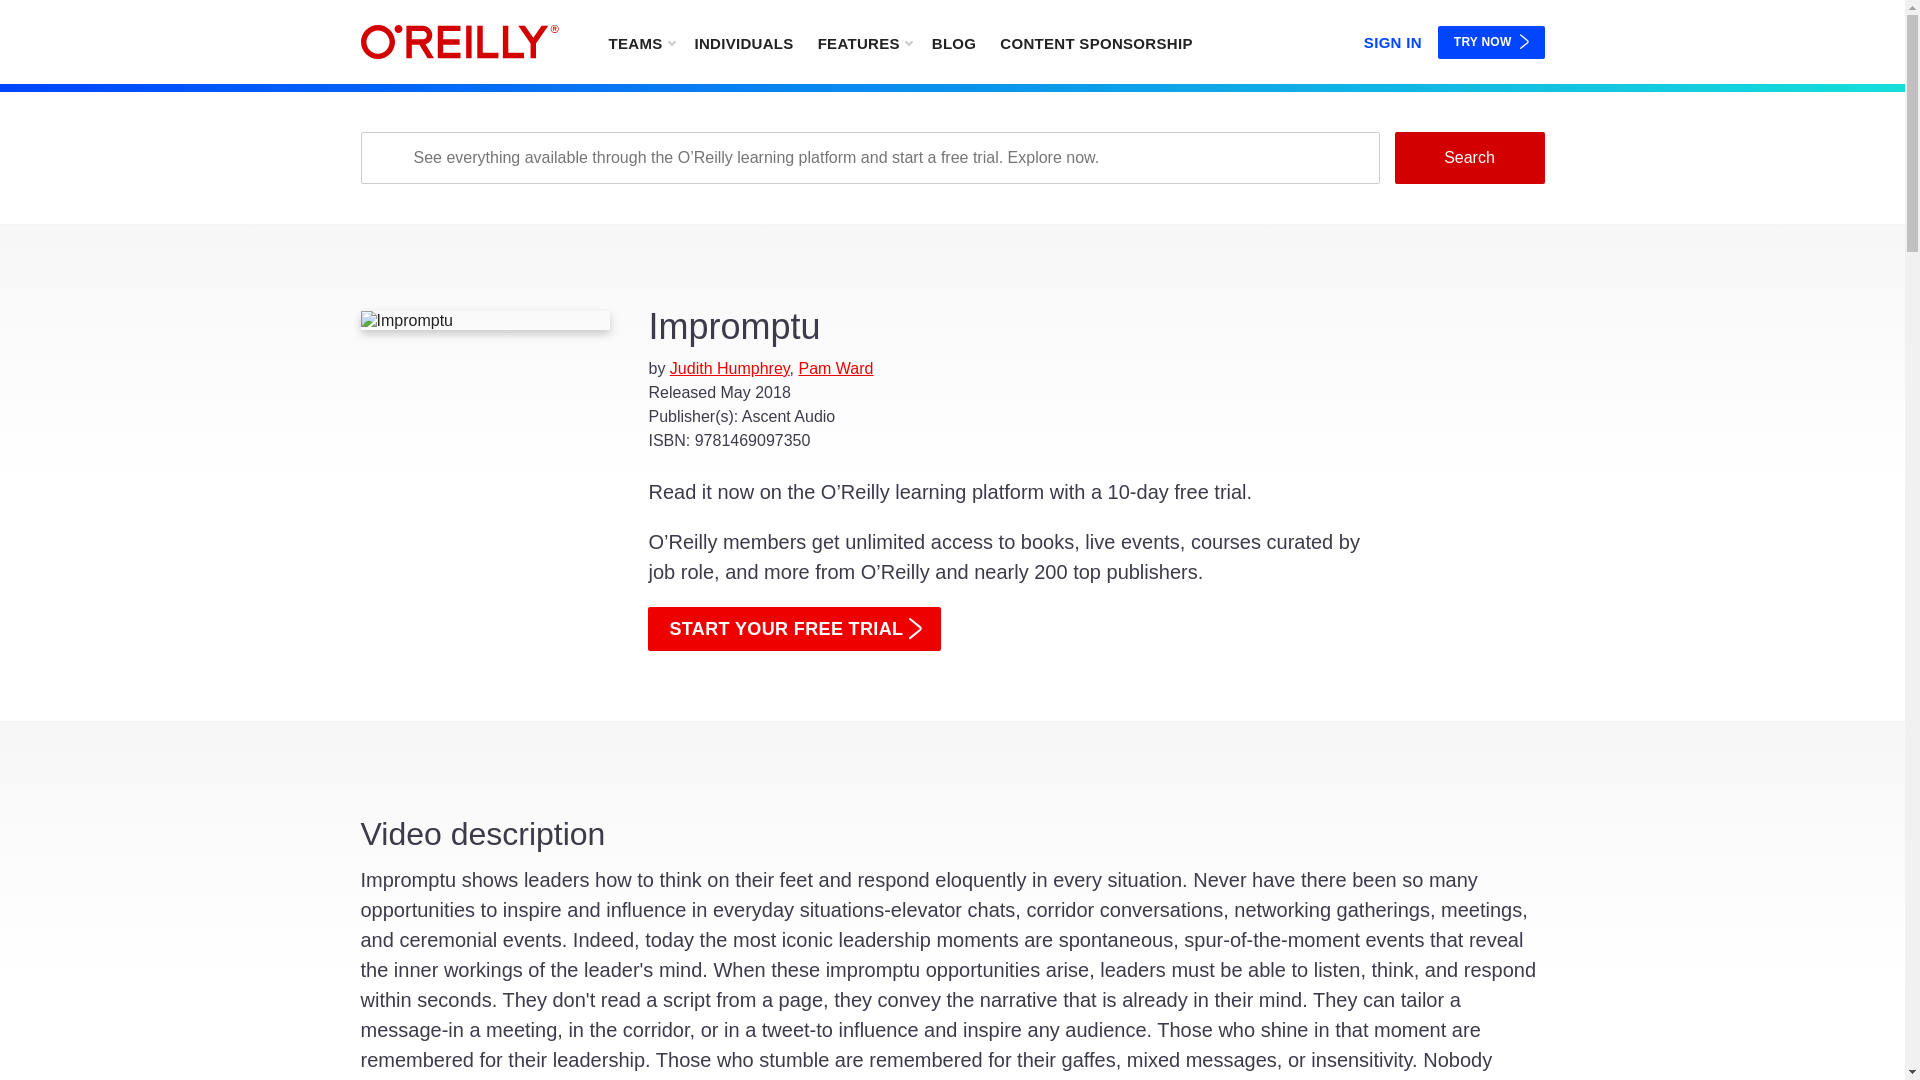  I want to click on CONTENT SPONSORSHIP, so click(1096, 42).